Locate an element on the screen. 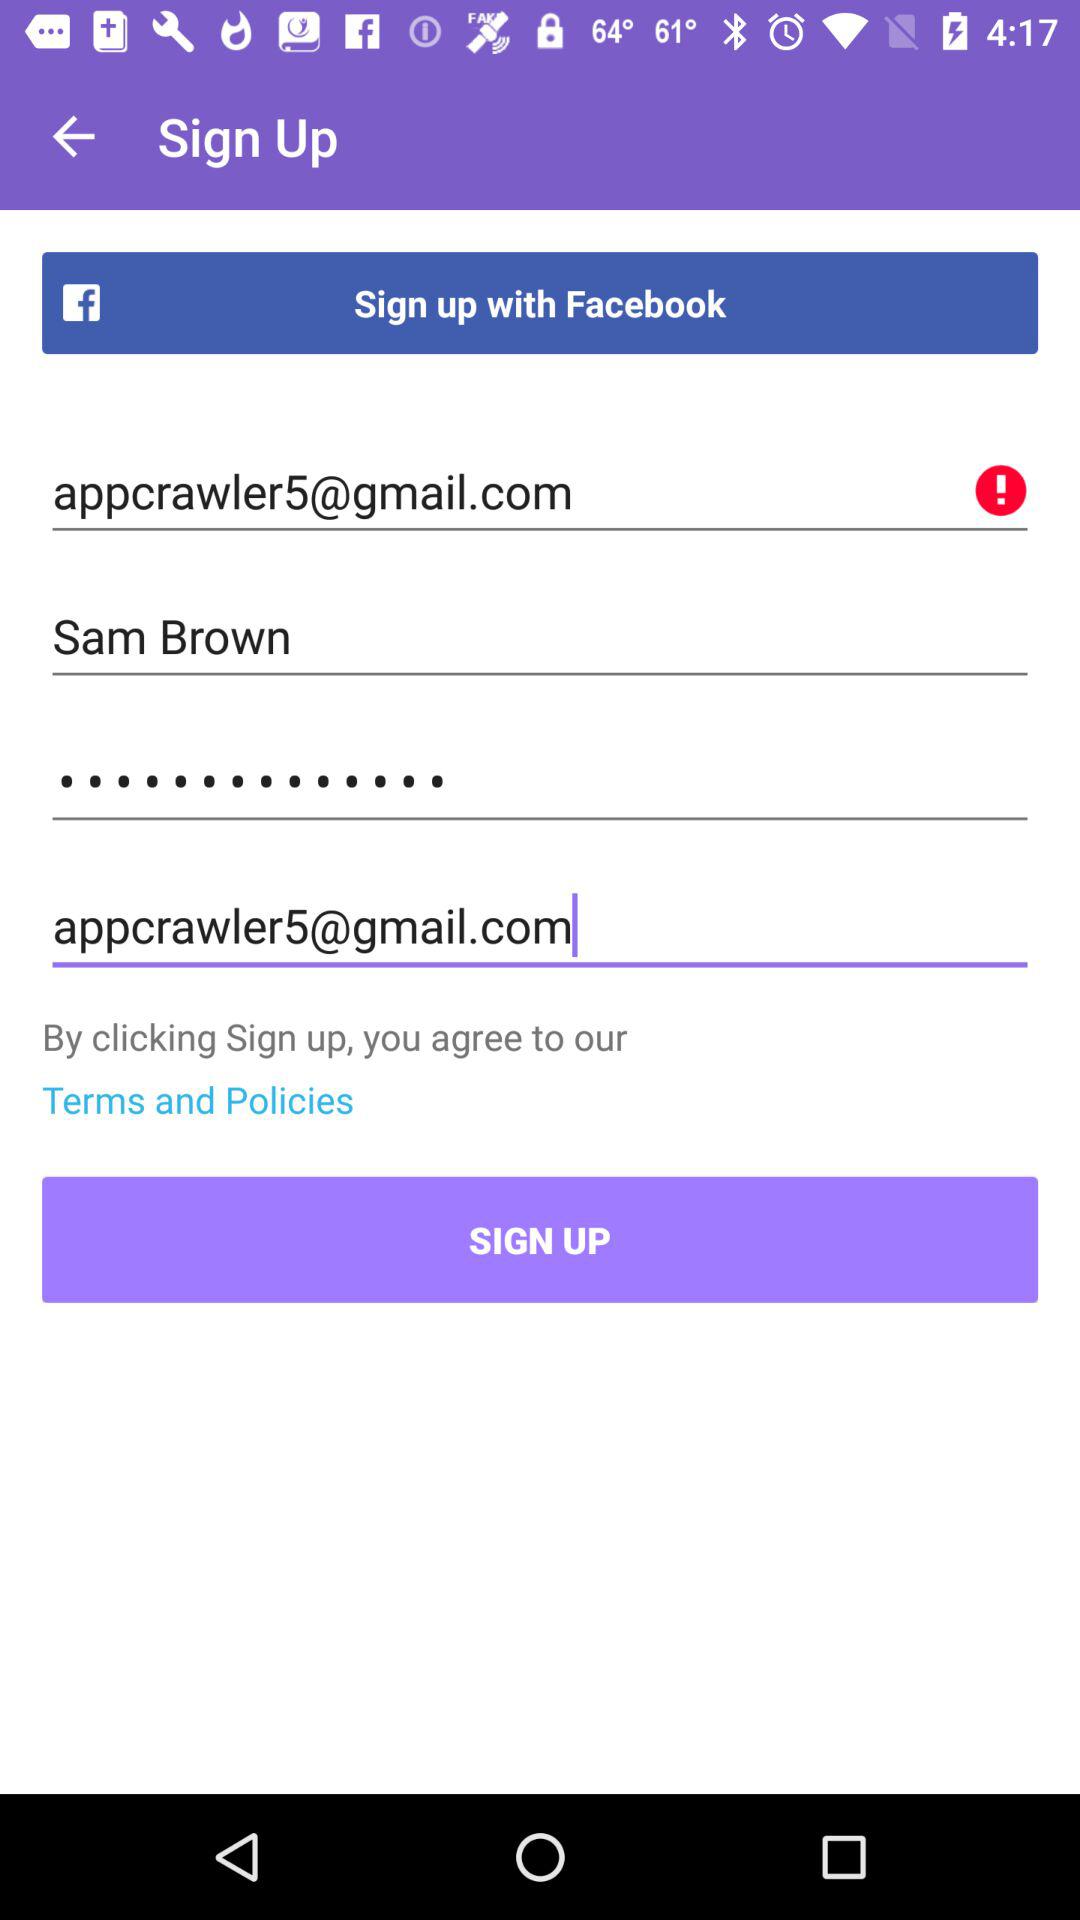 The width and height of the screenshot is (1080, 1920). open the icon above sign up item is located at coordinates (198, 1099).